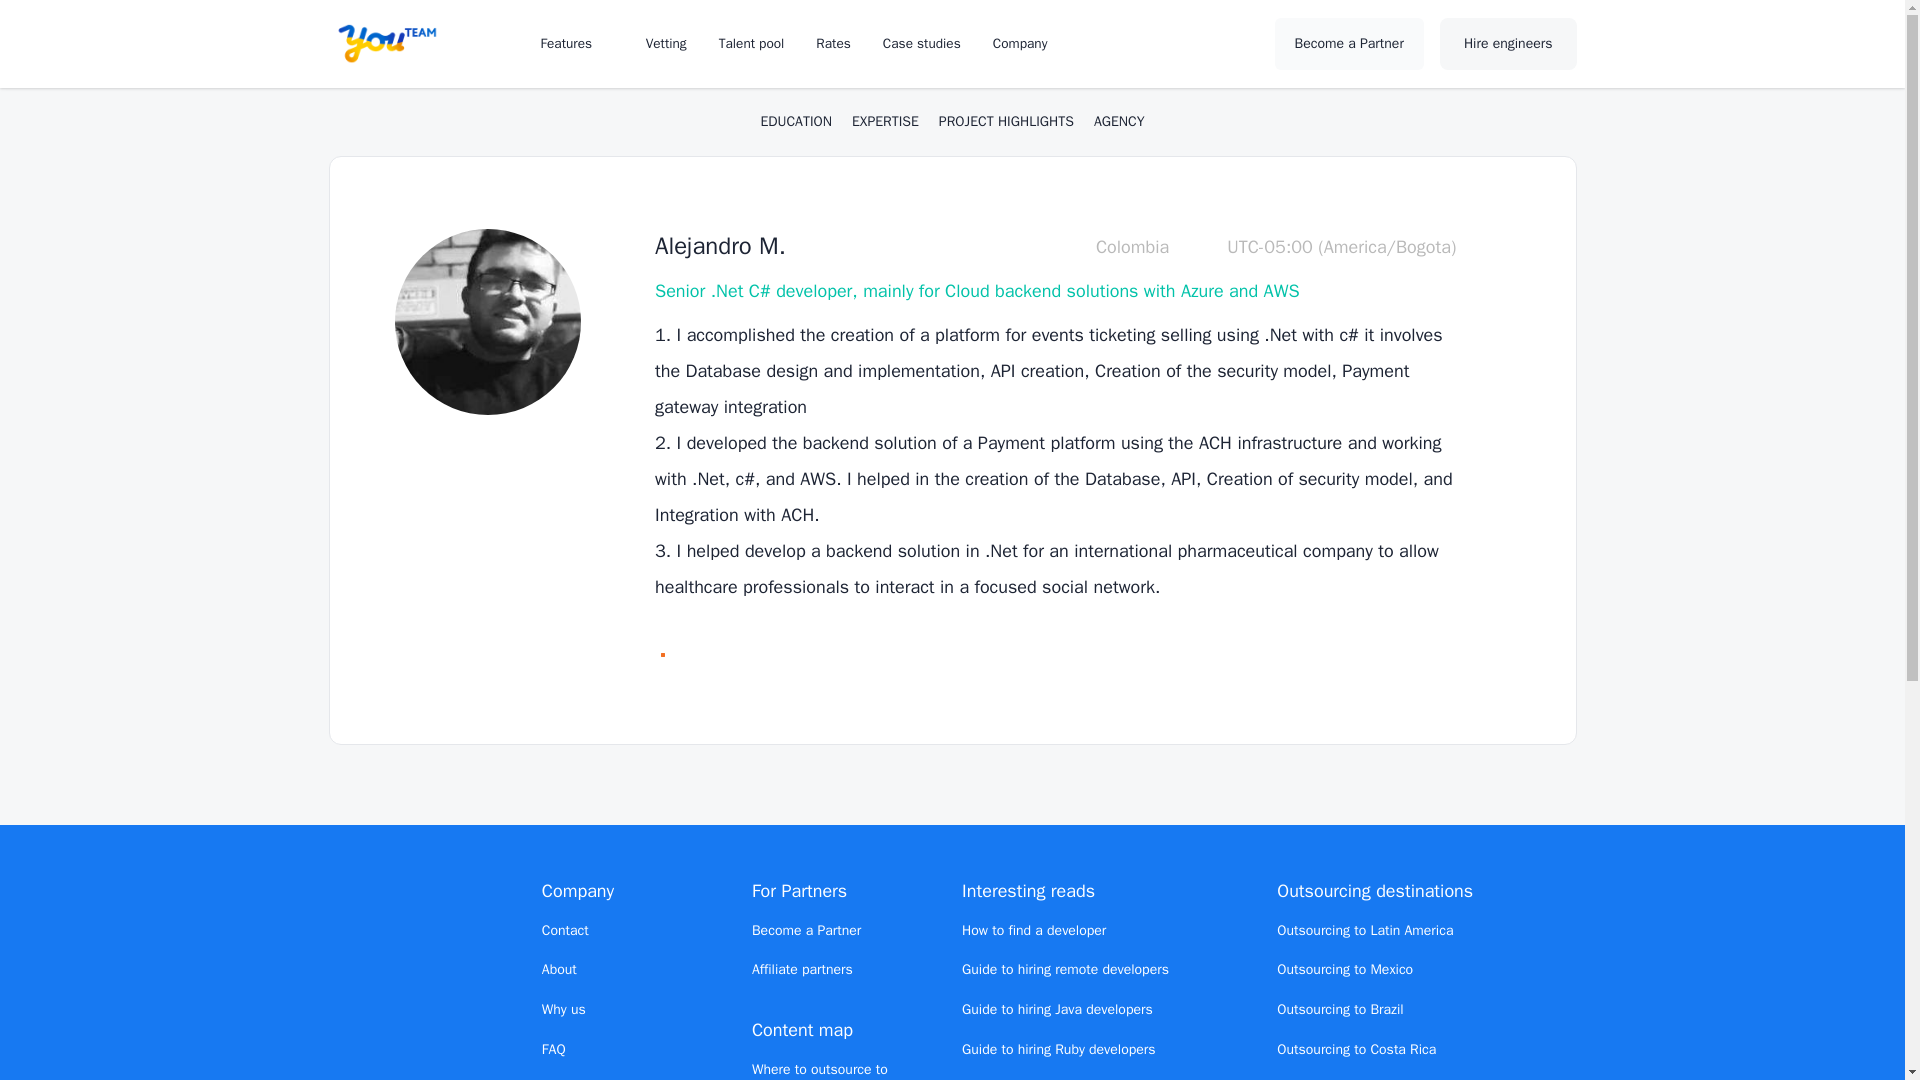 This screenshot has width=1920, height=1080. I want to click on Features, so click(576, 42).